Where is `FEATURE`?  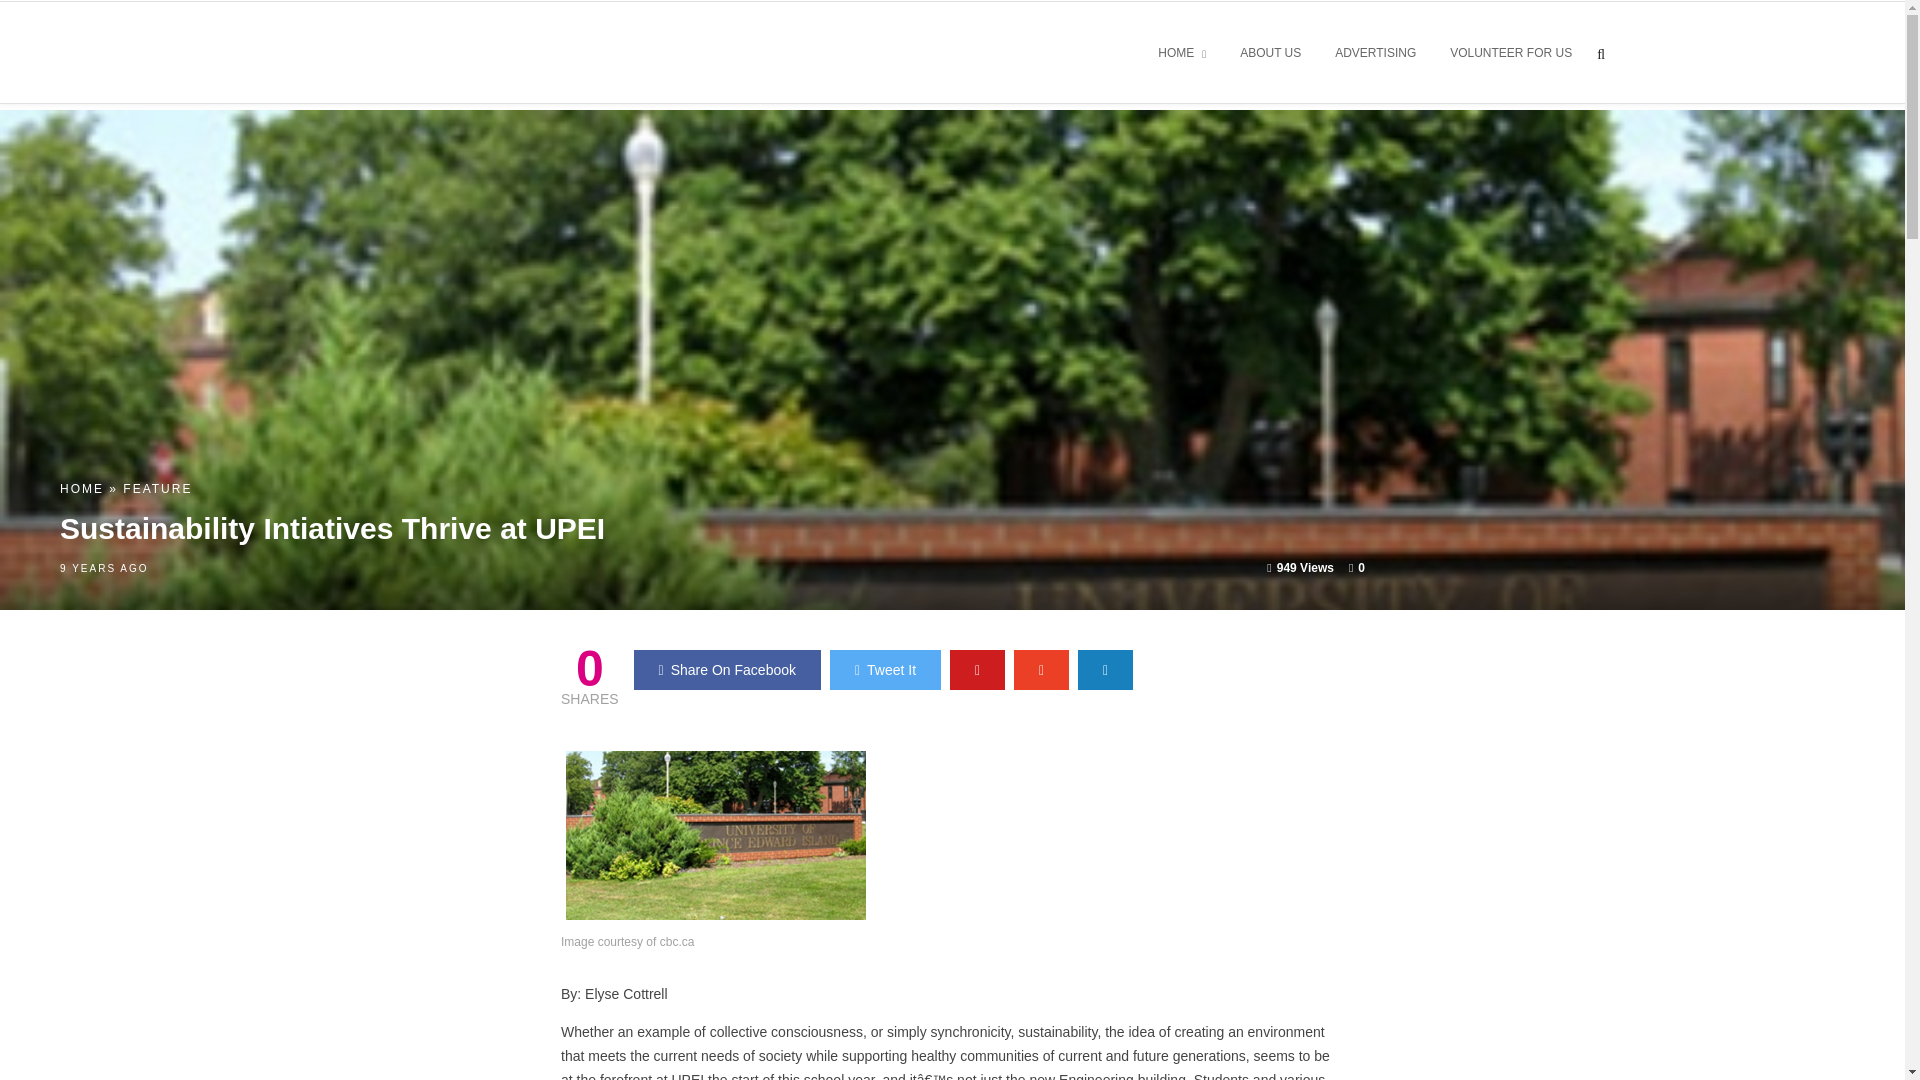 FEATURE is located at coordinates (157, 488).